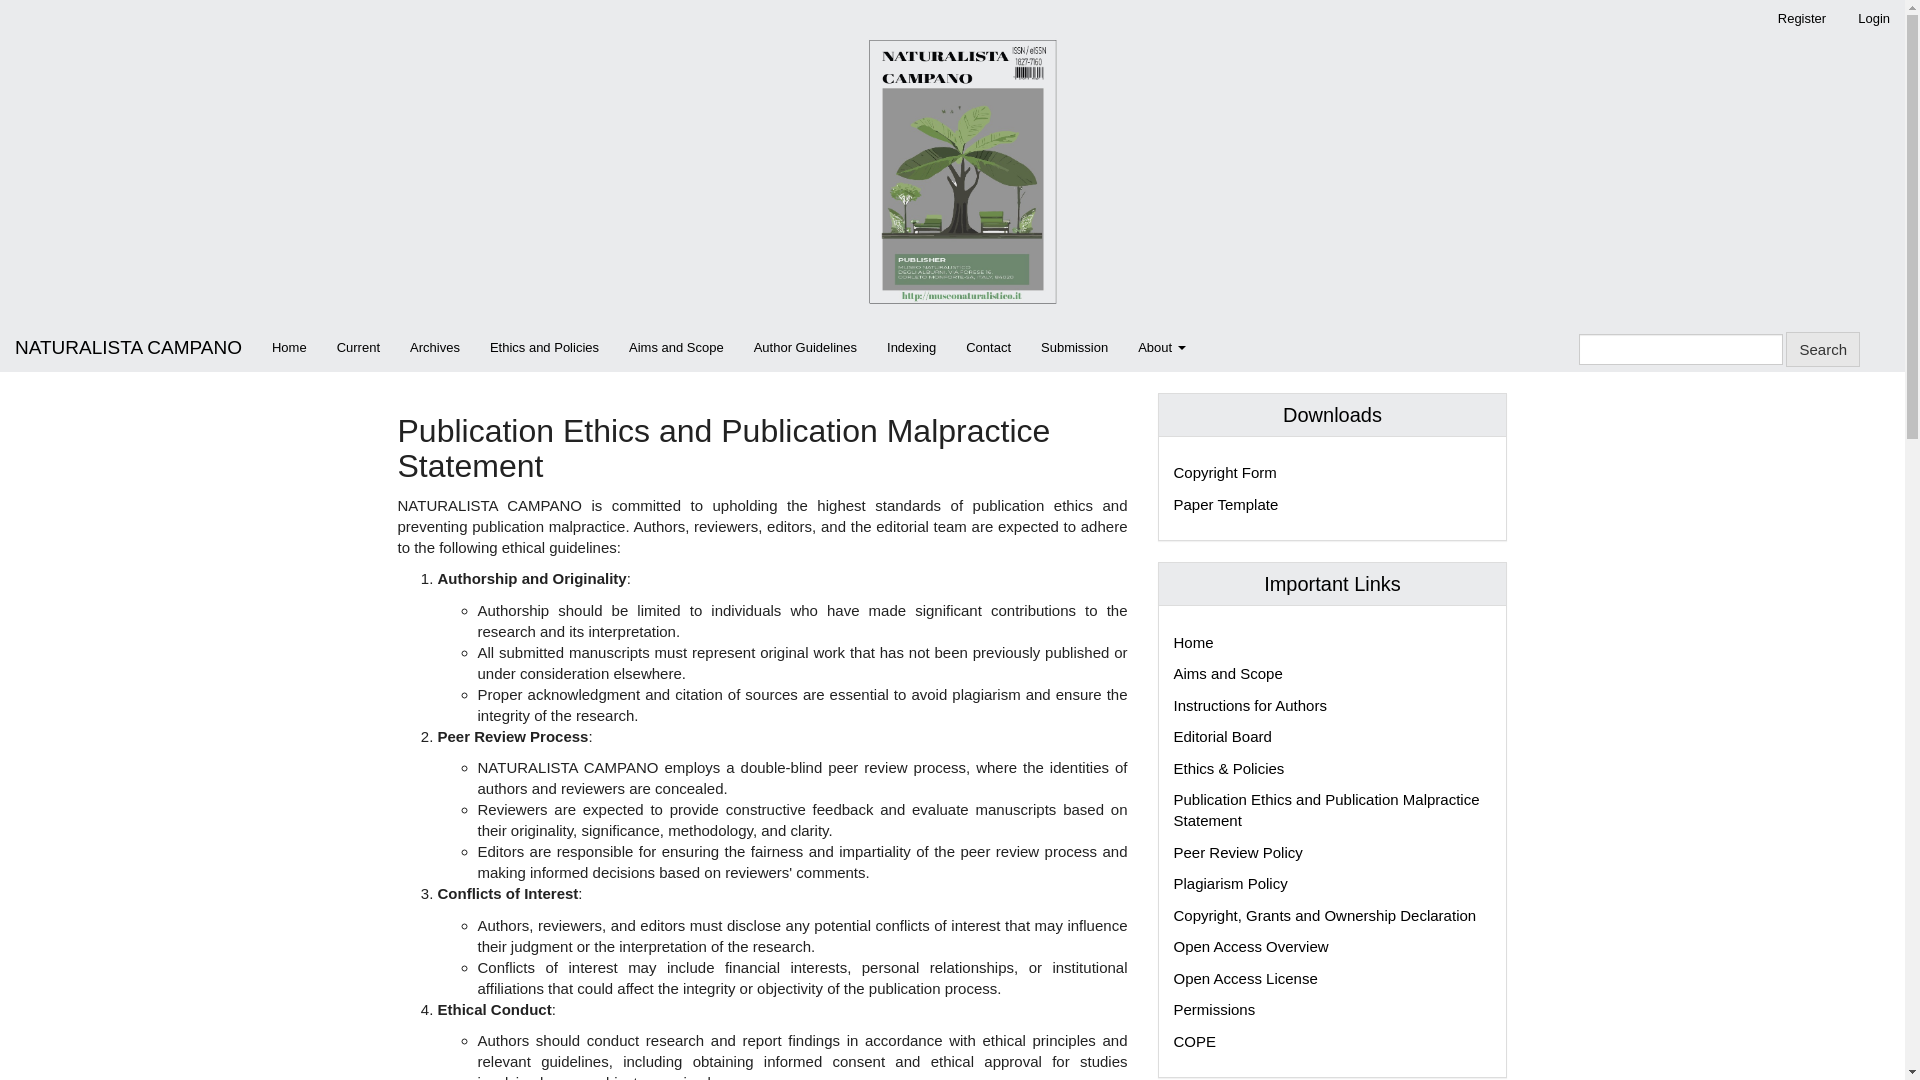 The image size is (1920, 1080). I want to click on Contact, so click(988, 348).